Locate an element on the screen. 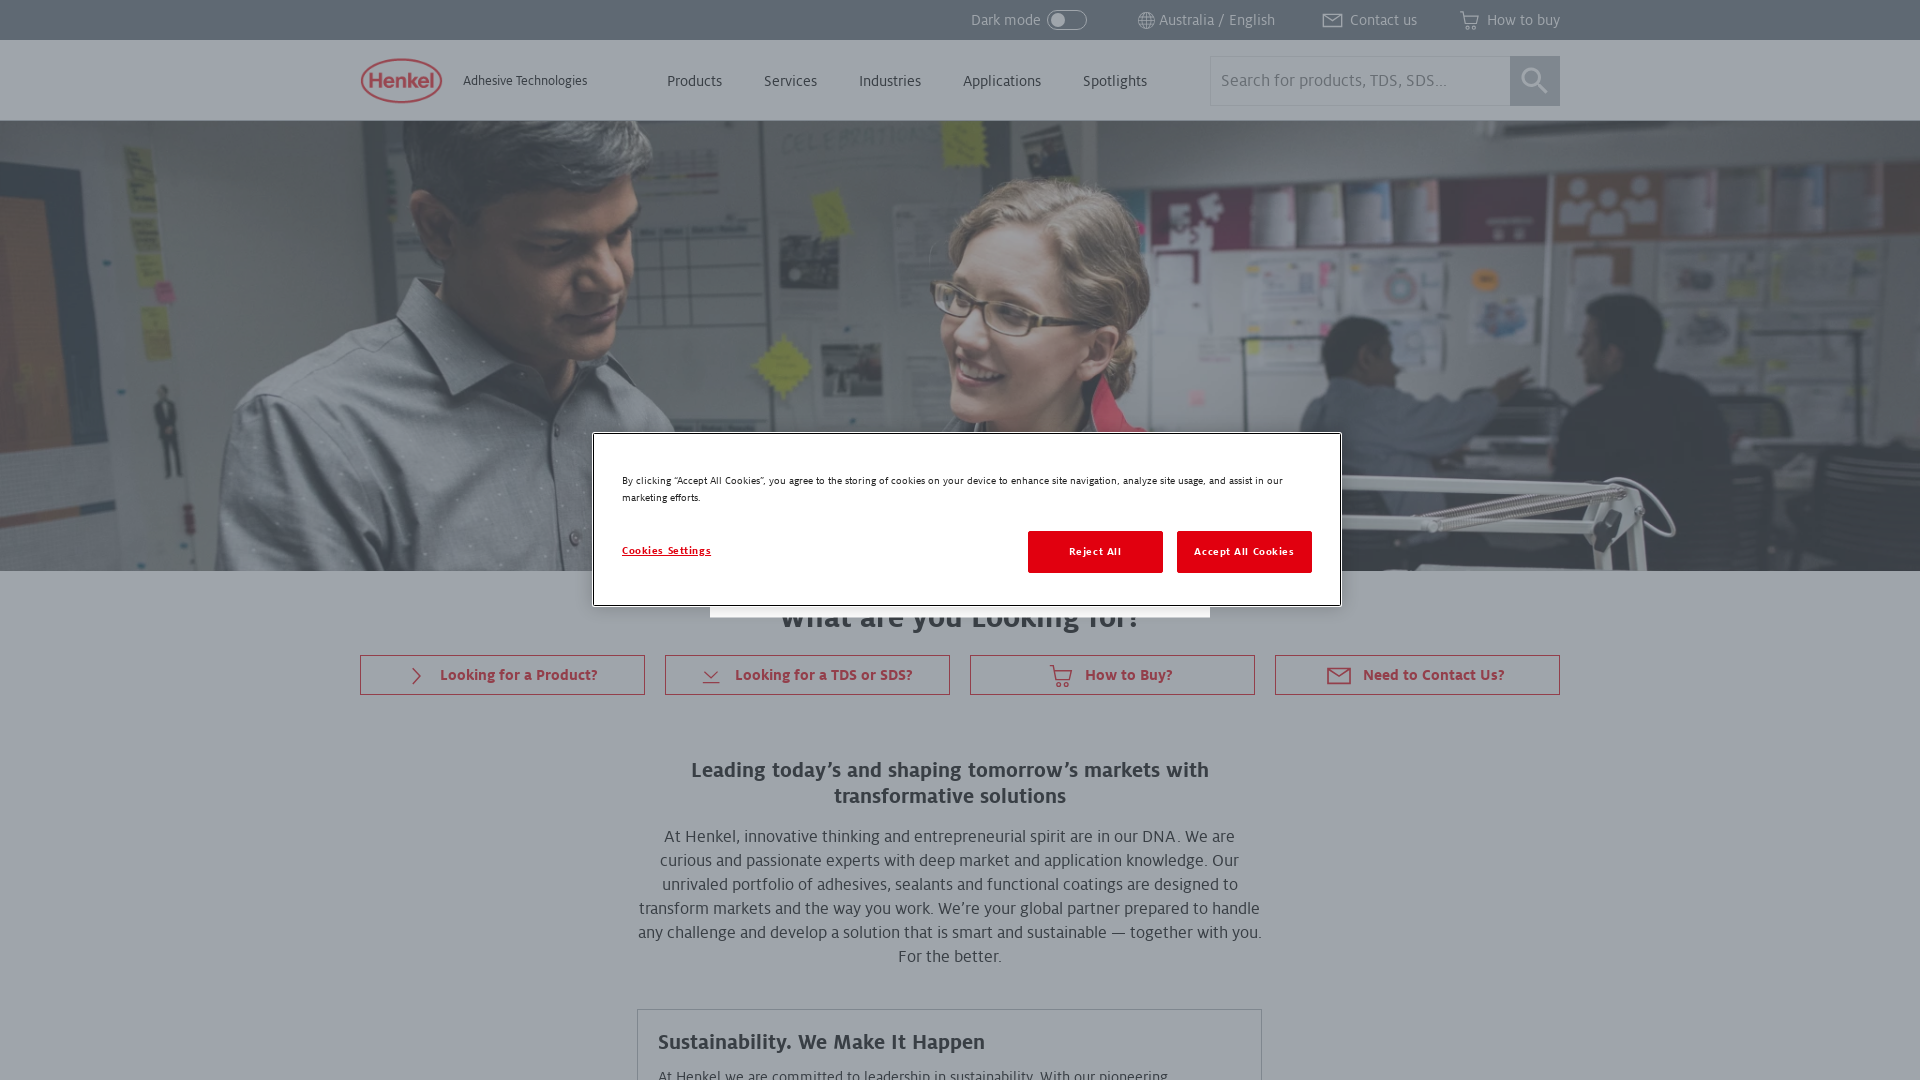 The image size is (1920, 1080). Search field is located at coordinates (1385, 81).